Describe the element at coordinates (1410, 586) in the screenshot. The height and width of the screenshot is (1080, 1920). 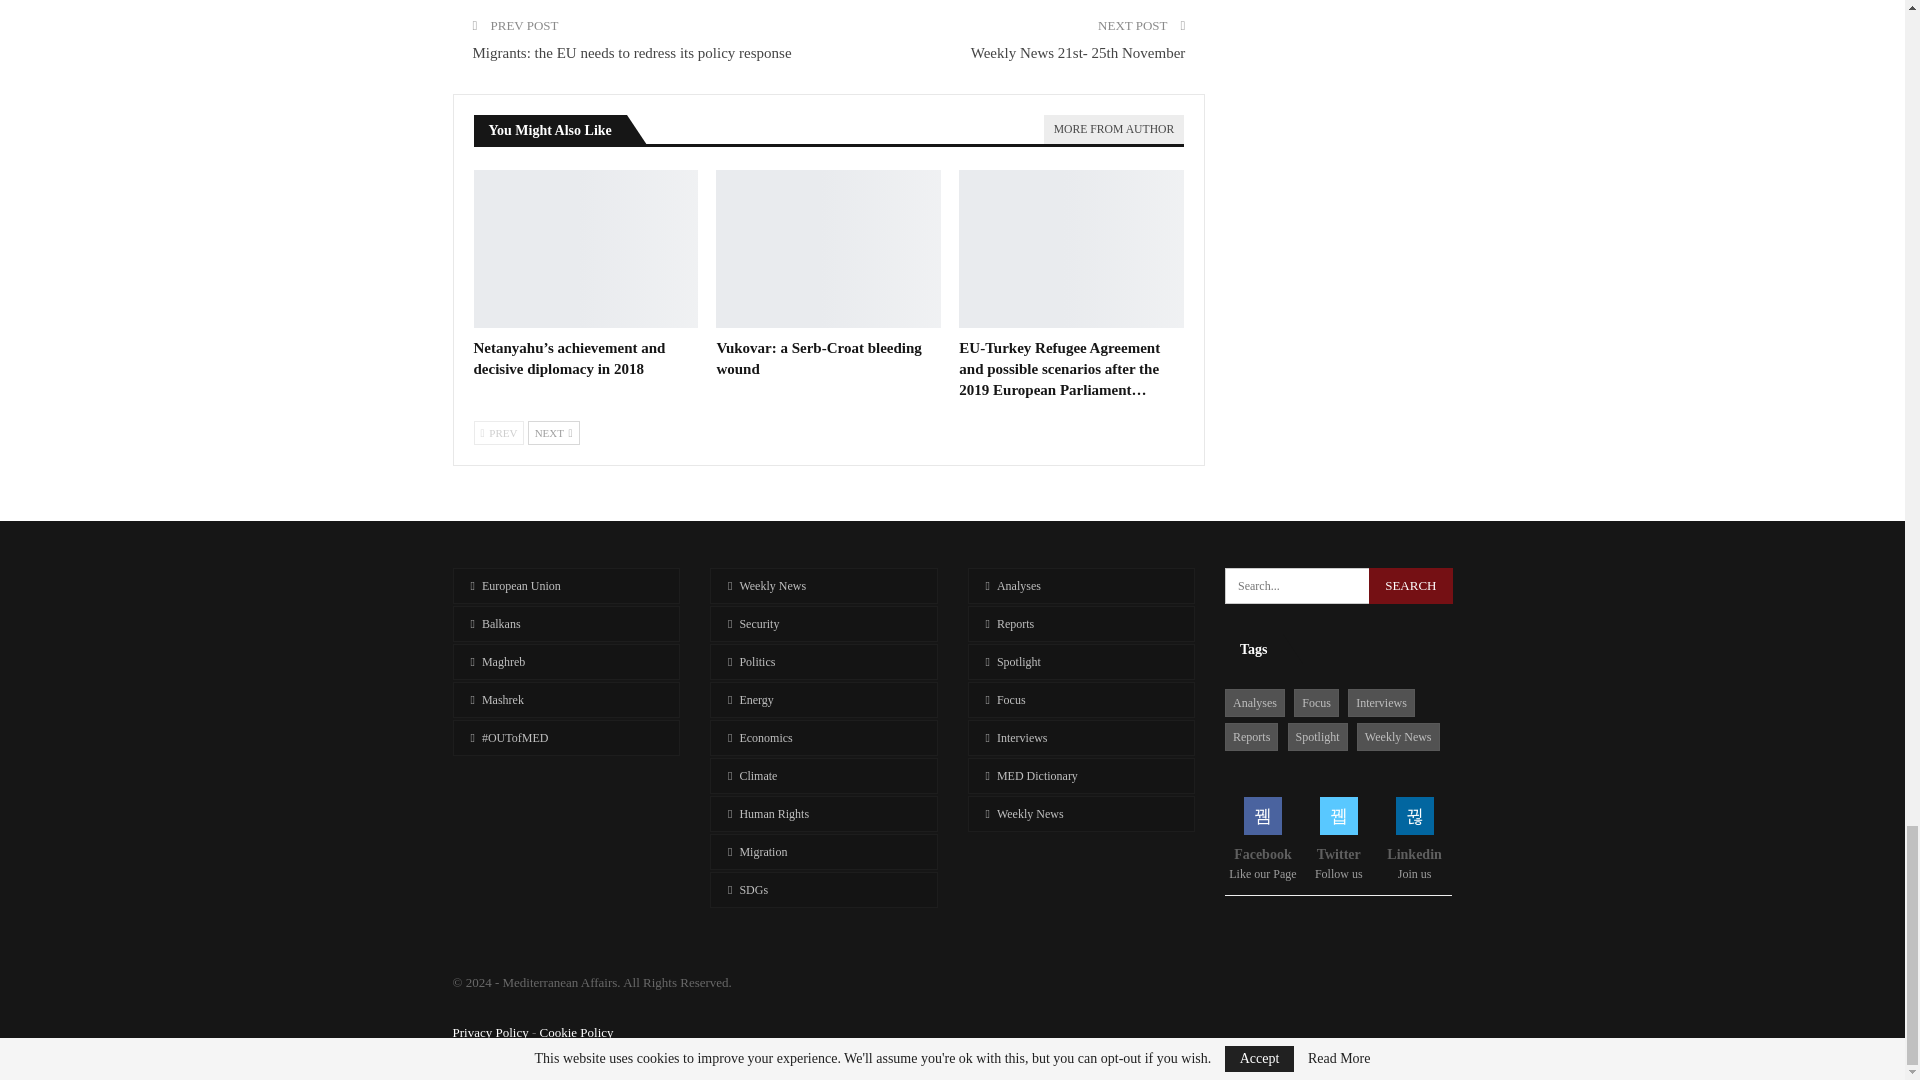
I see `Search` at that location.